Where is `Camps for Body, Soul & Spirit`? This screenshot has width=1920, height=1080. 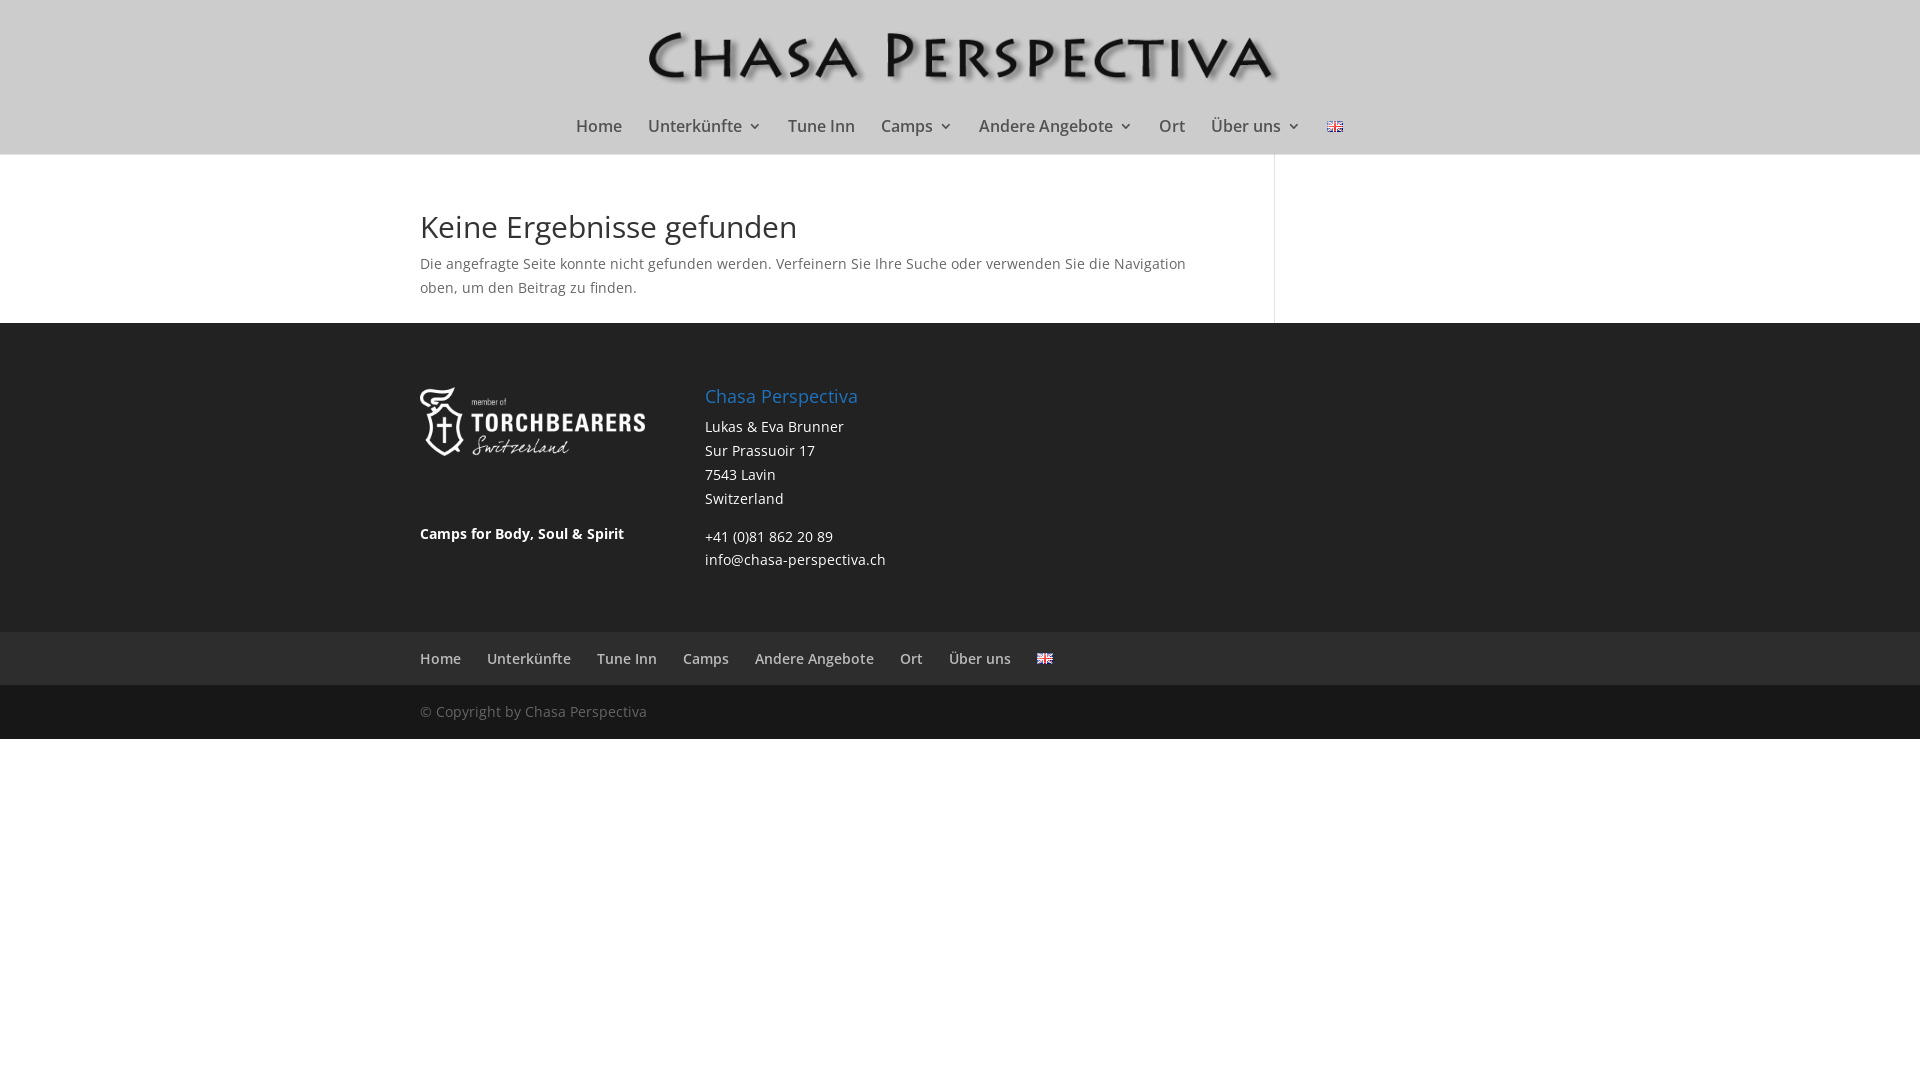
Camps for Body, Soul & Spirit is located at coordinates (522, 534).